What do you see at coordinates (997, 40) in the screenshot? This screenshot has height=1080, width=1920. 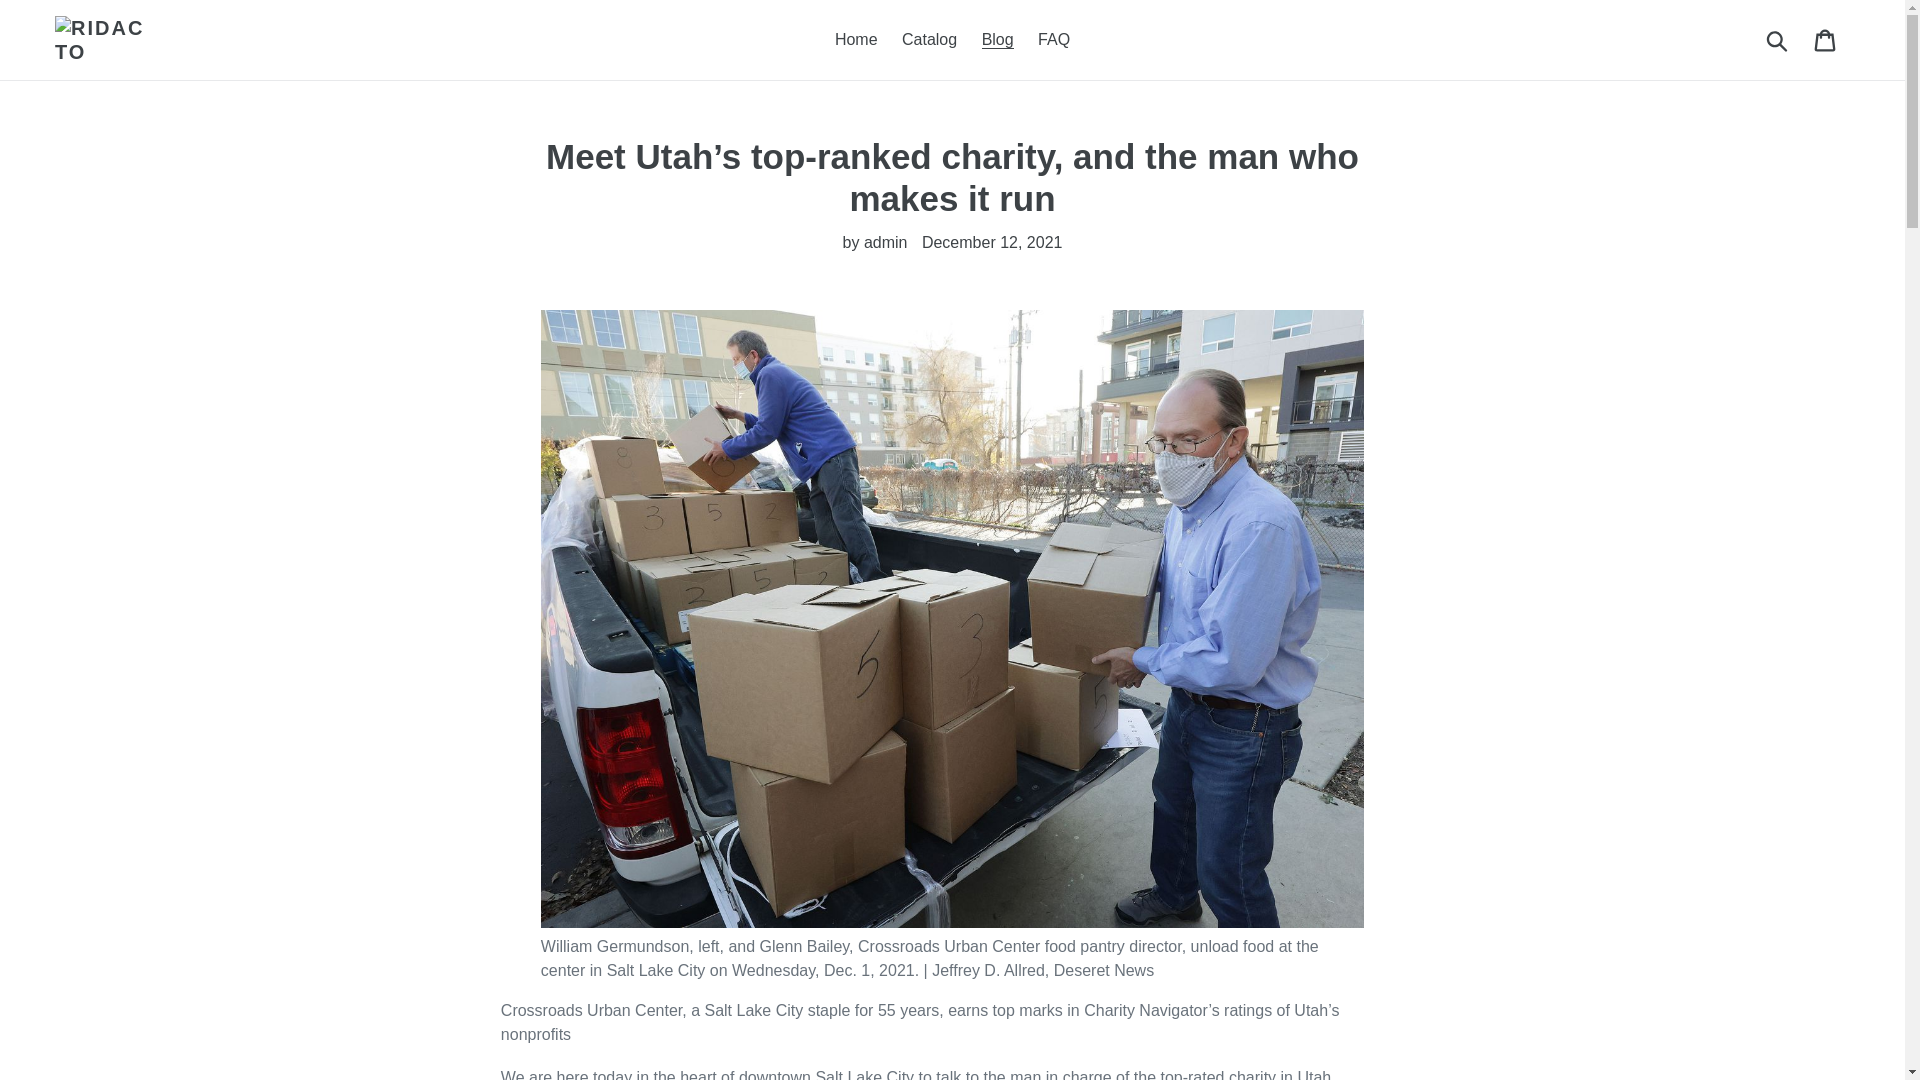 I see `Blog` at bounding box center [997, 40].